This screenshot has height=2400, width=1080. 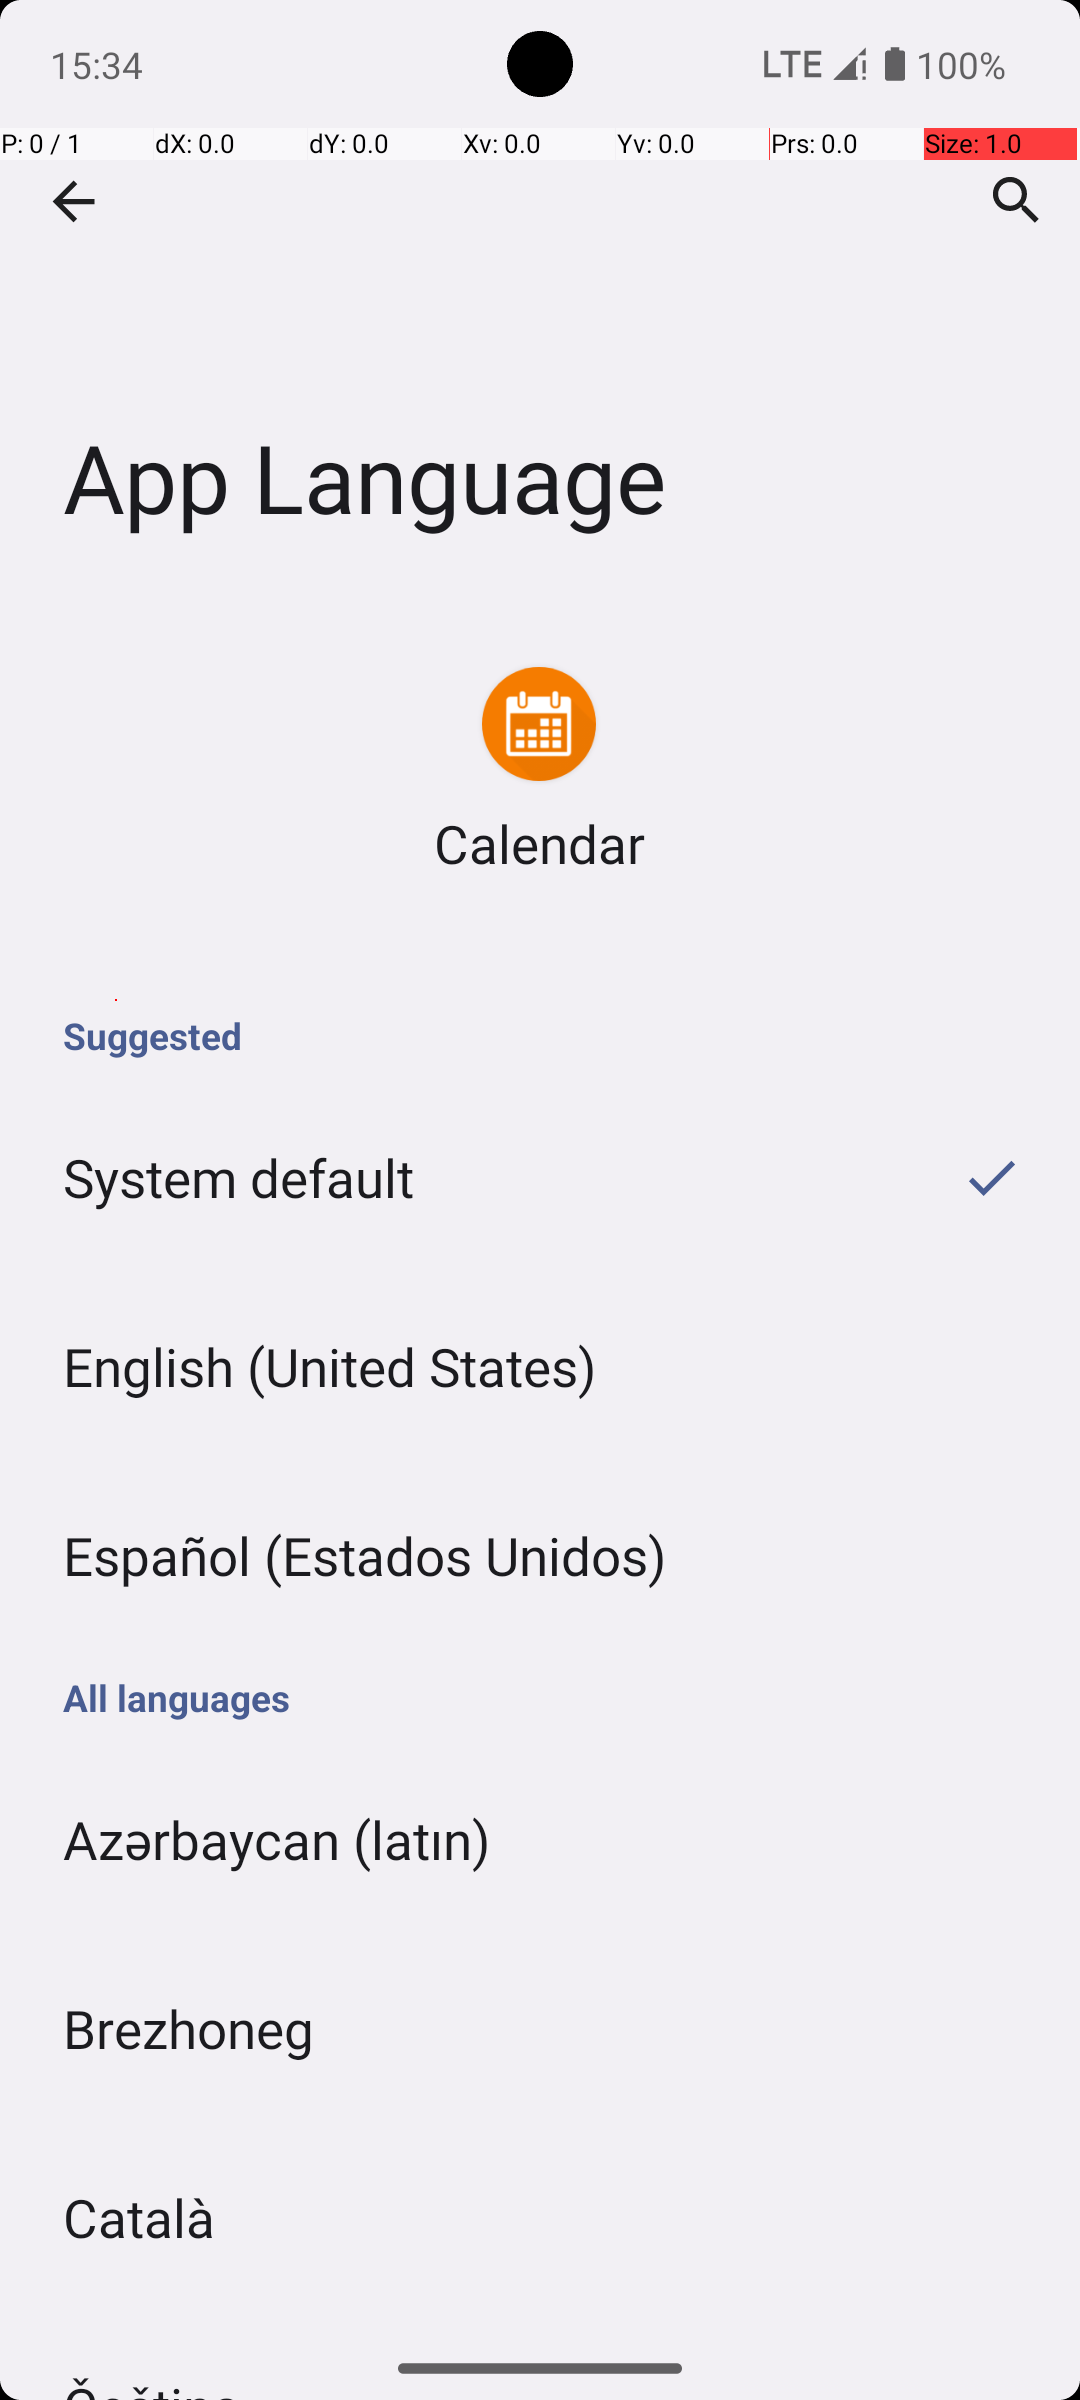 I want to click on Čeština, so click(x=540, y=2324).